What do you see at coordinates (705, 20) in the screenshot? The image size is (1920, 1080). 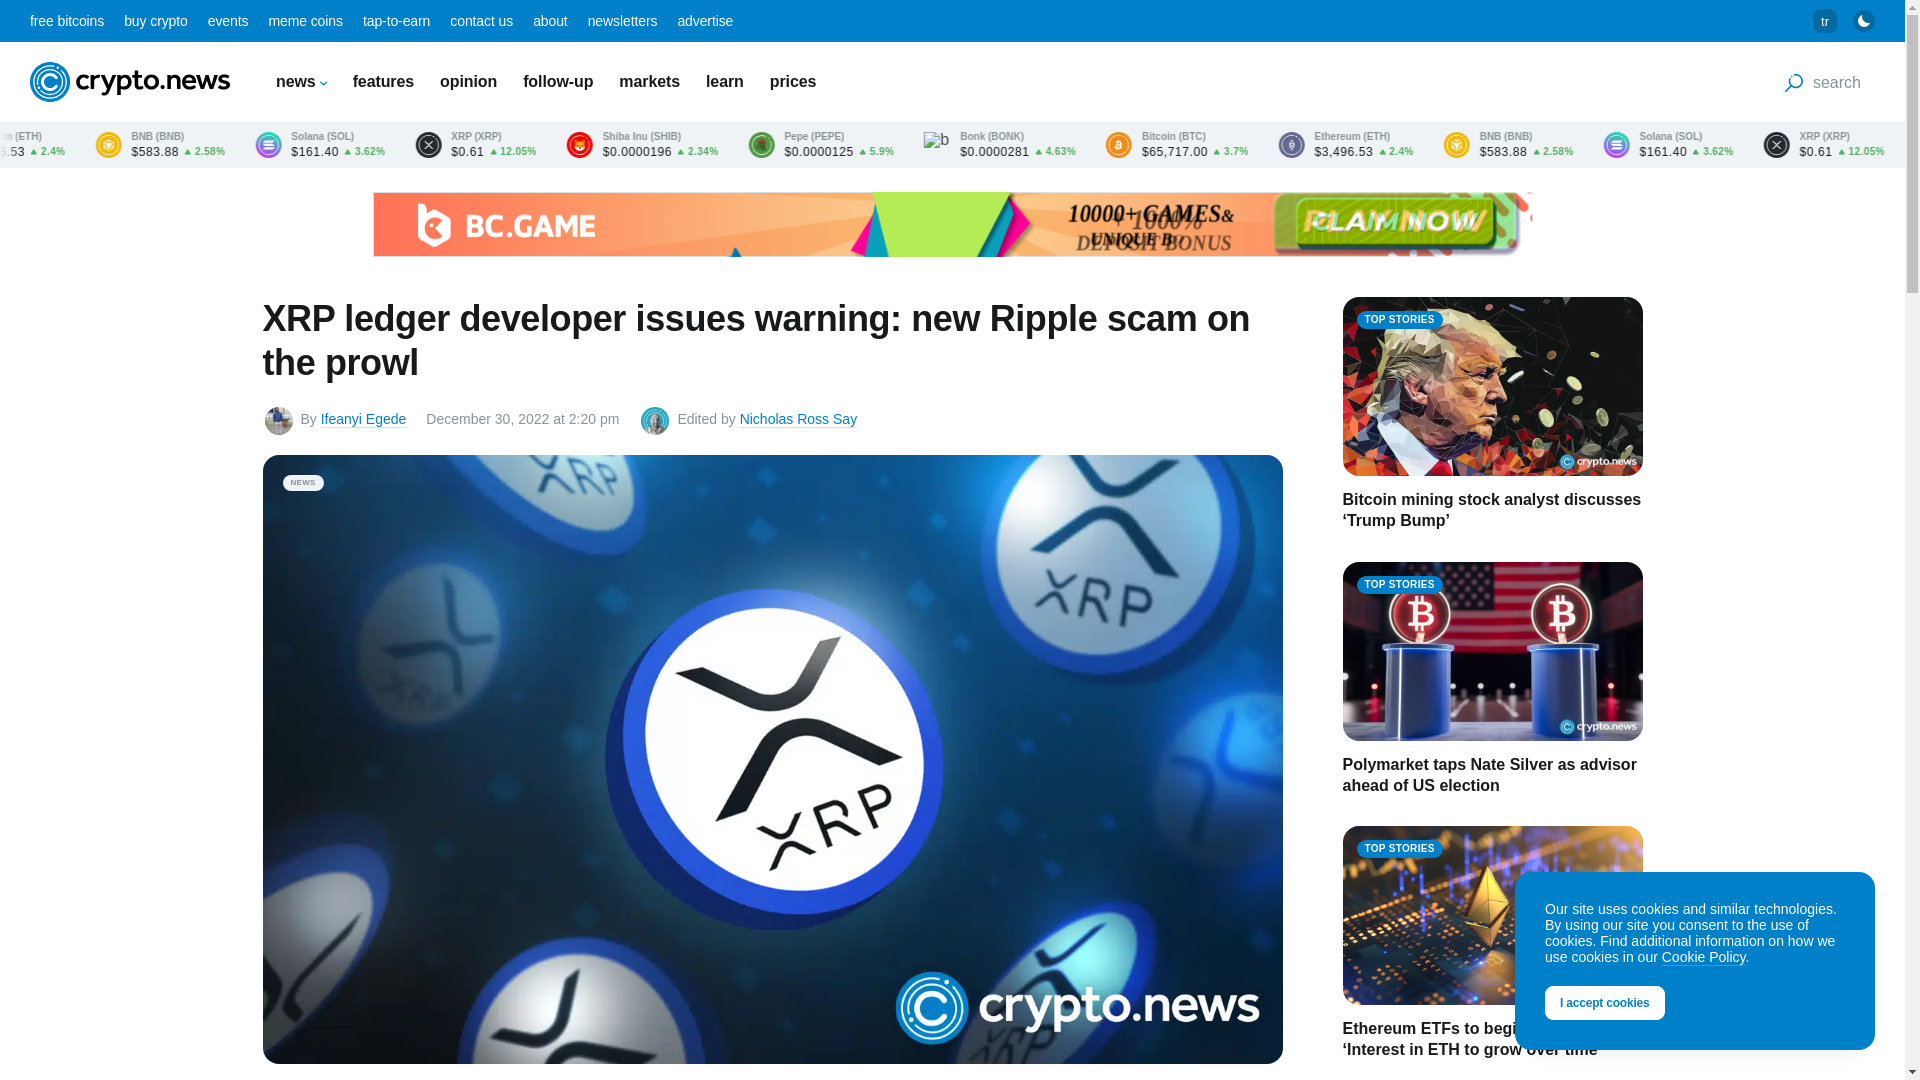 I see `advertise` at bounding box center [705, 20].